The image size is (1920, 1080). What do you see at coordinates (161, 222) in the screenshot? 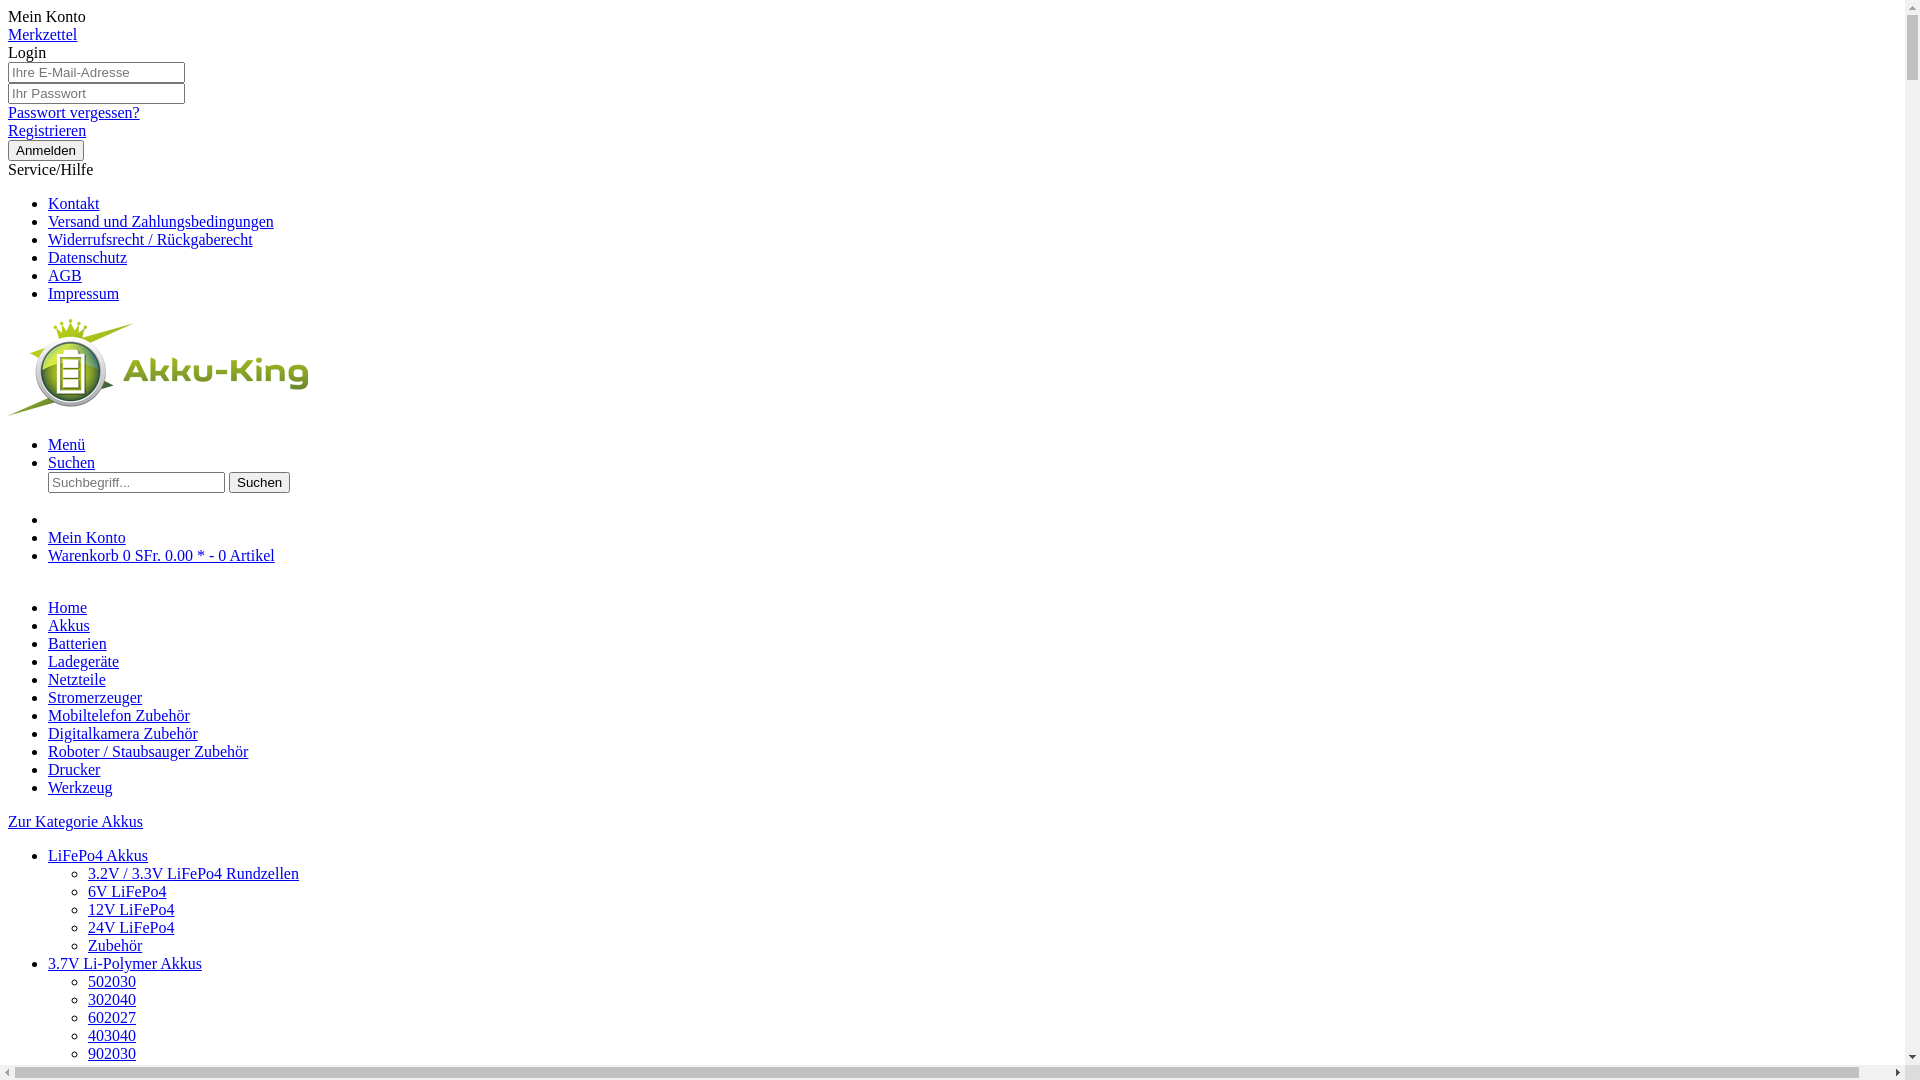
I see `Versand und Zahlungsbedingungen` at bounding box center [161, 222].